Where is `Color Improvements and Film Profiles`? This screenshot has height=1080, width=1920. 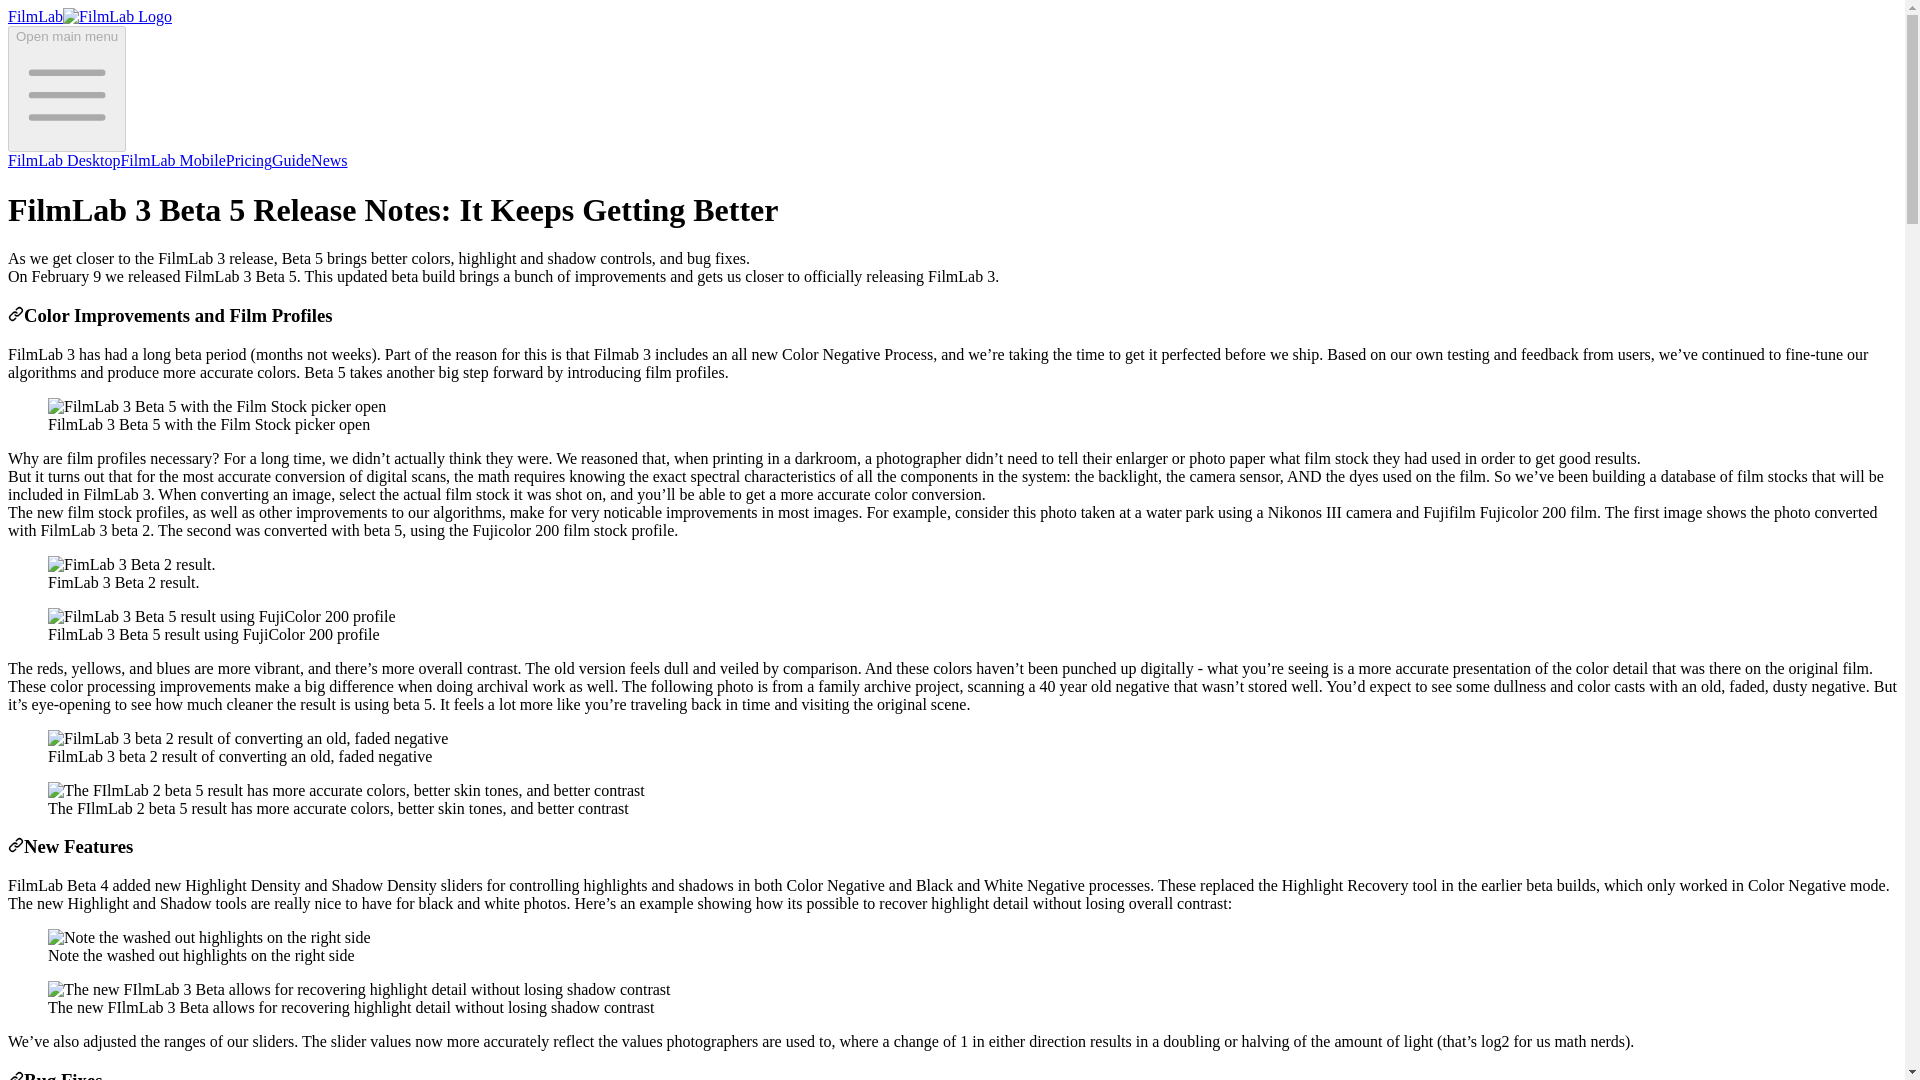 Color Improvements and Film Profiles is located at coordinates (15, 315).